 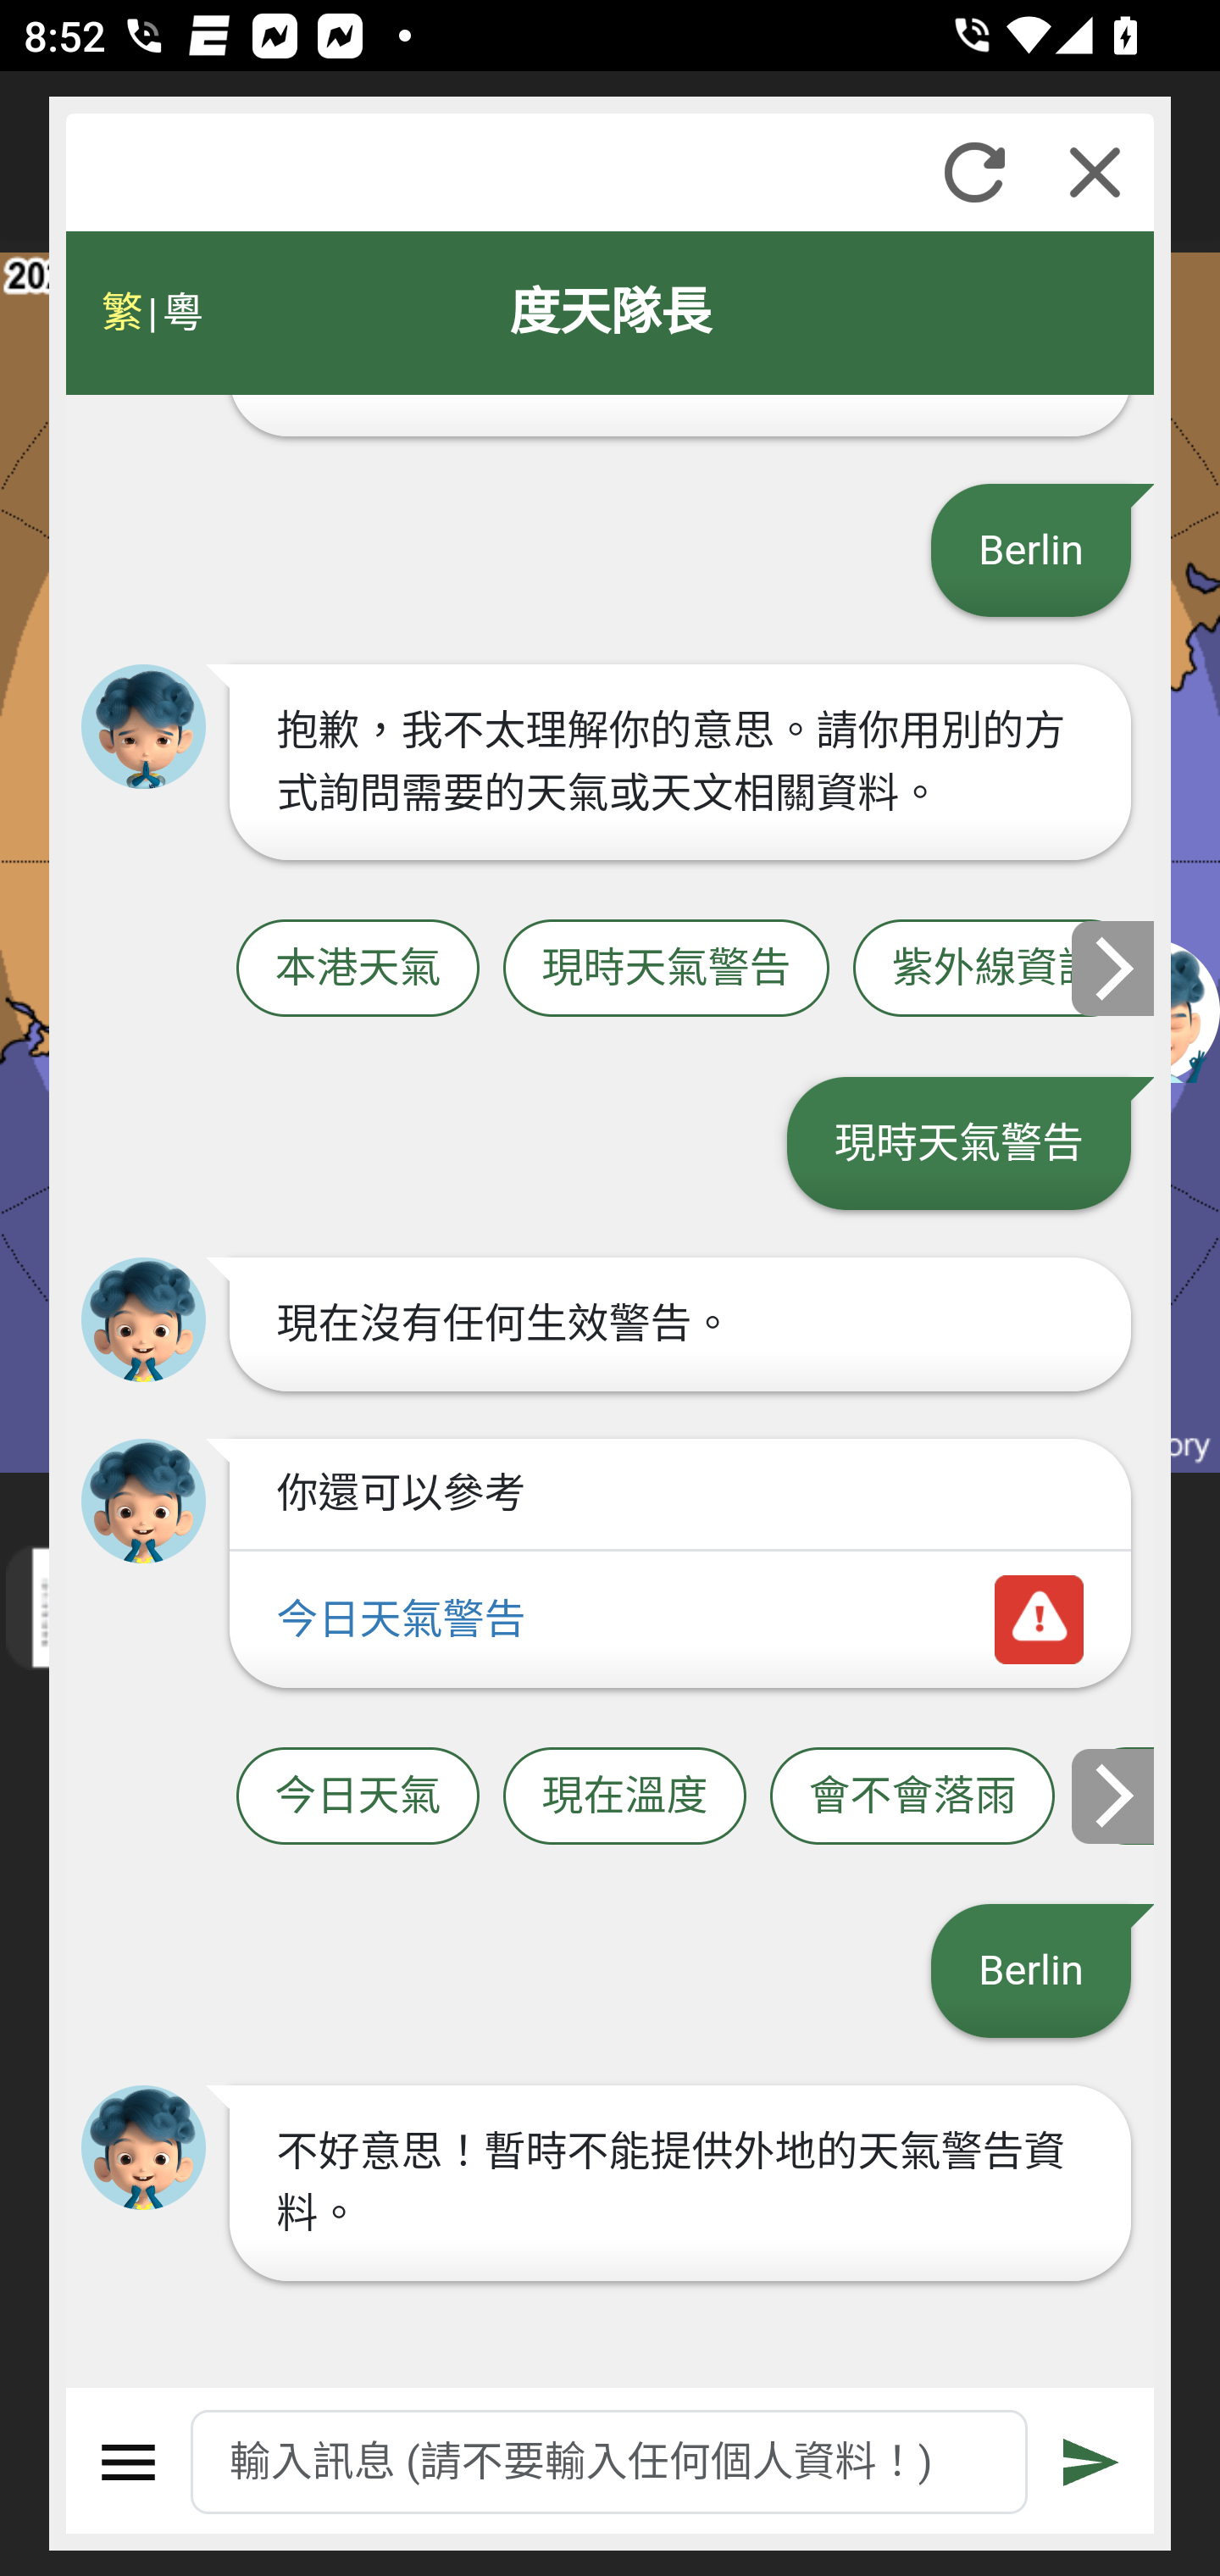 What do you see at coordinates (679, 1618) in the screenshot?
I see `今日天氣警告` at bounding box center [679, 1618].